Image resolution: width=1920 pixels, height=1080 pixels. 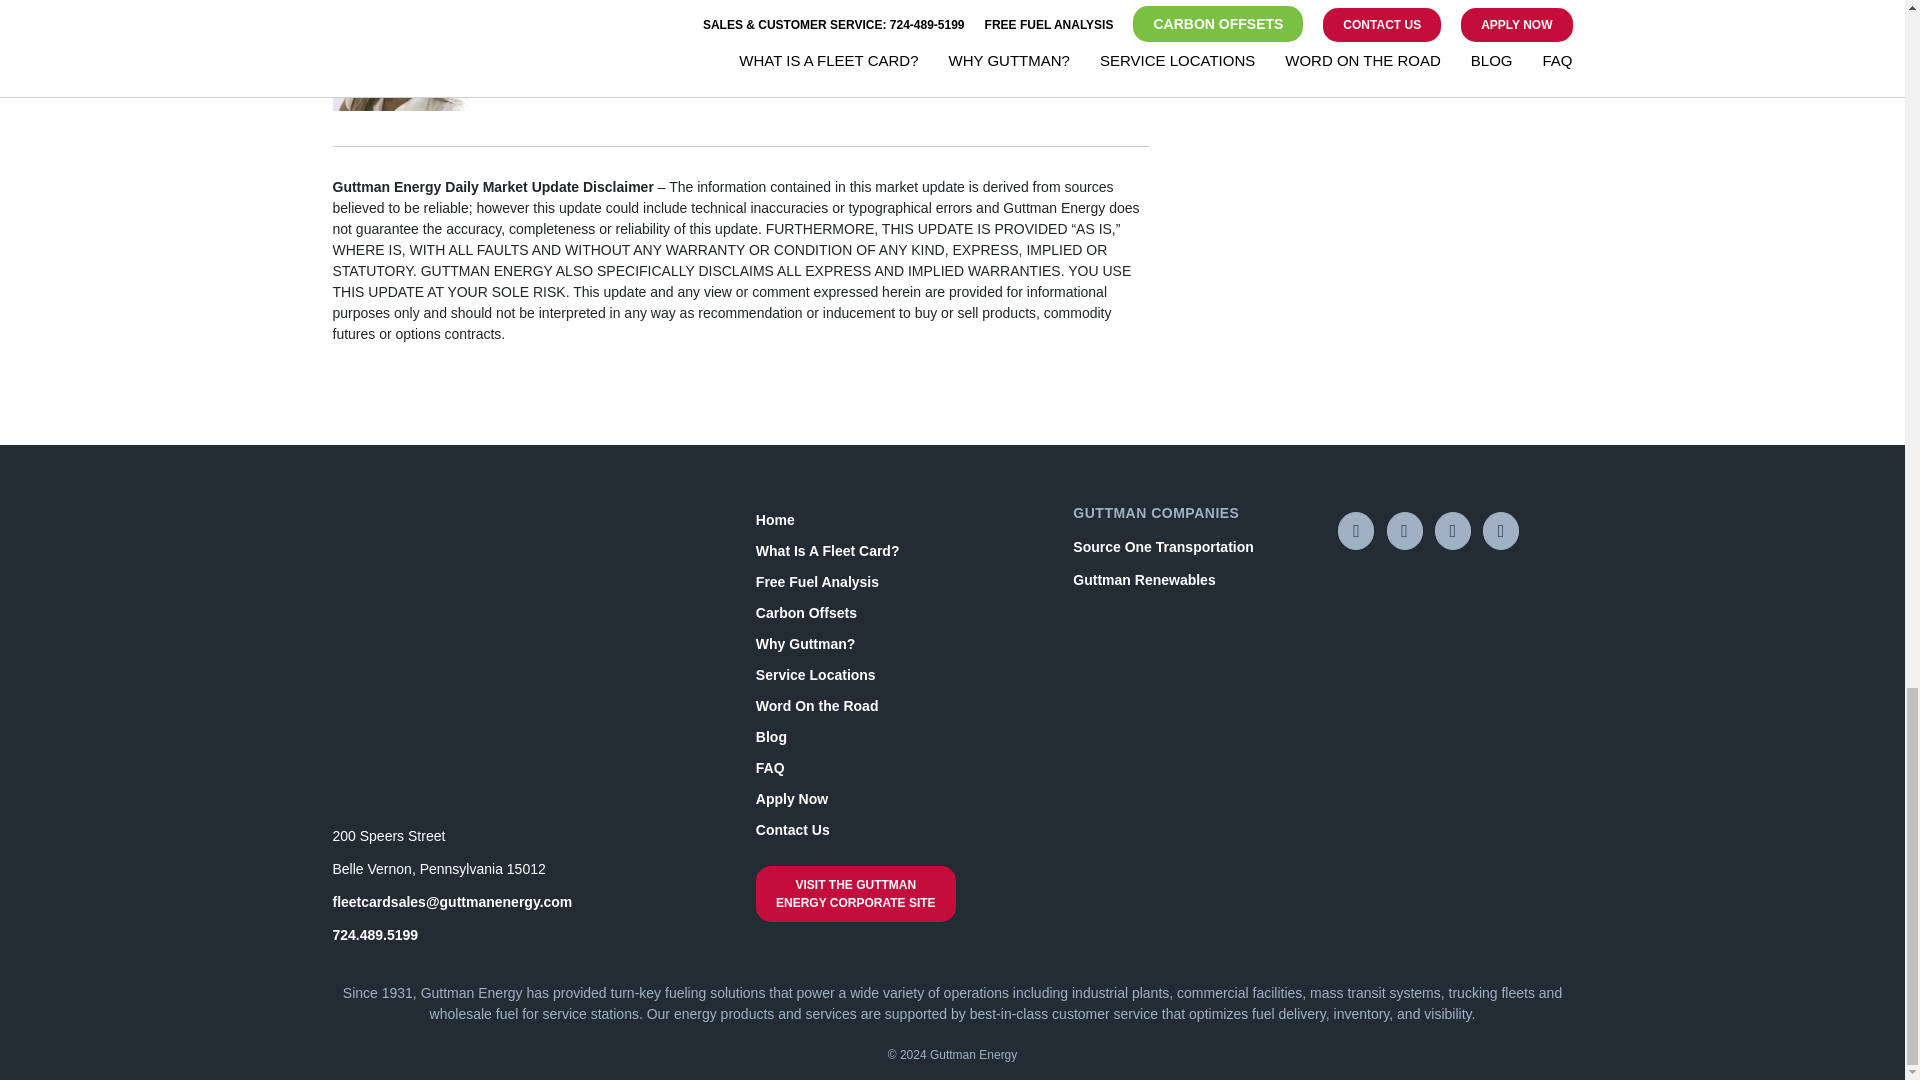 What do you see at coordinates (900, 768) in the screenshot?
I see `FAQ` at bounding box center [900, 768].